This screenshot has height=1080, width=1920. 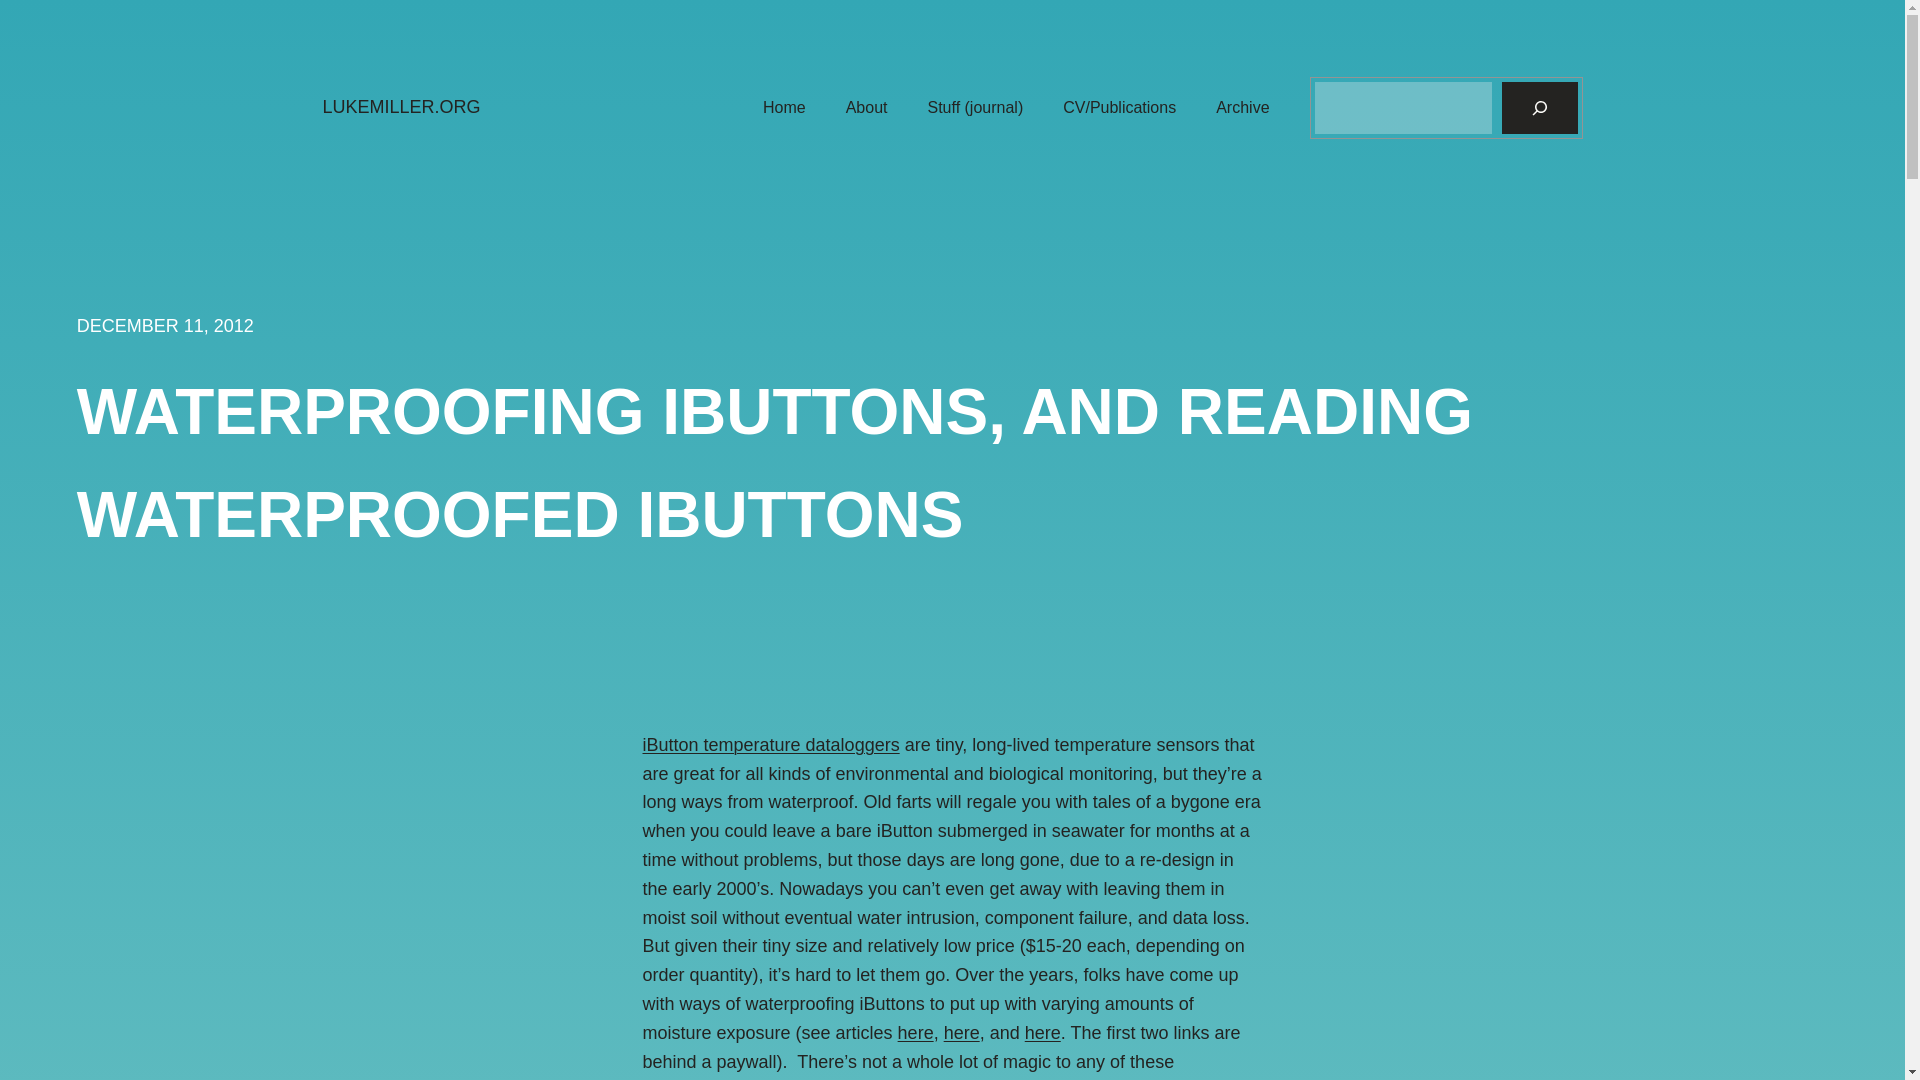 I want to click on Archive, so click(x=1242, y=108).